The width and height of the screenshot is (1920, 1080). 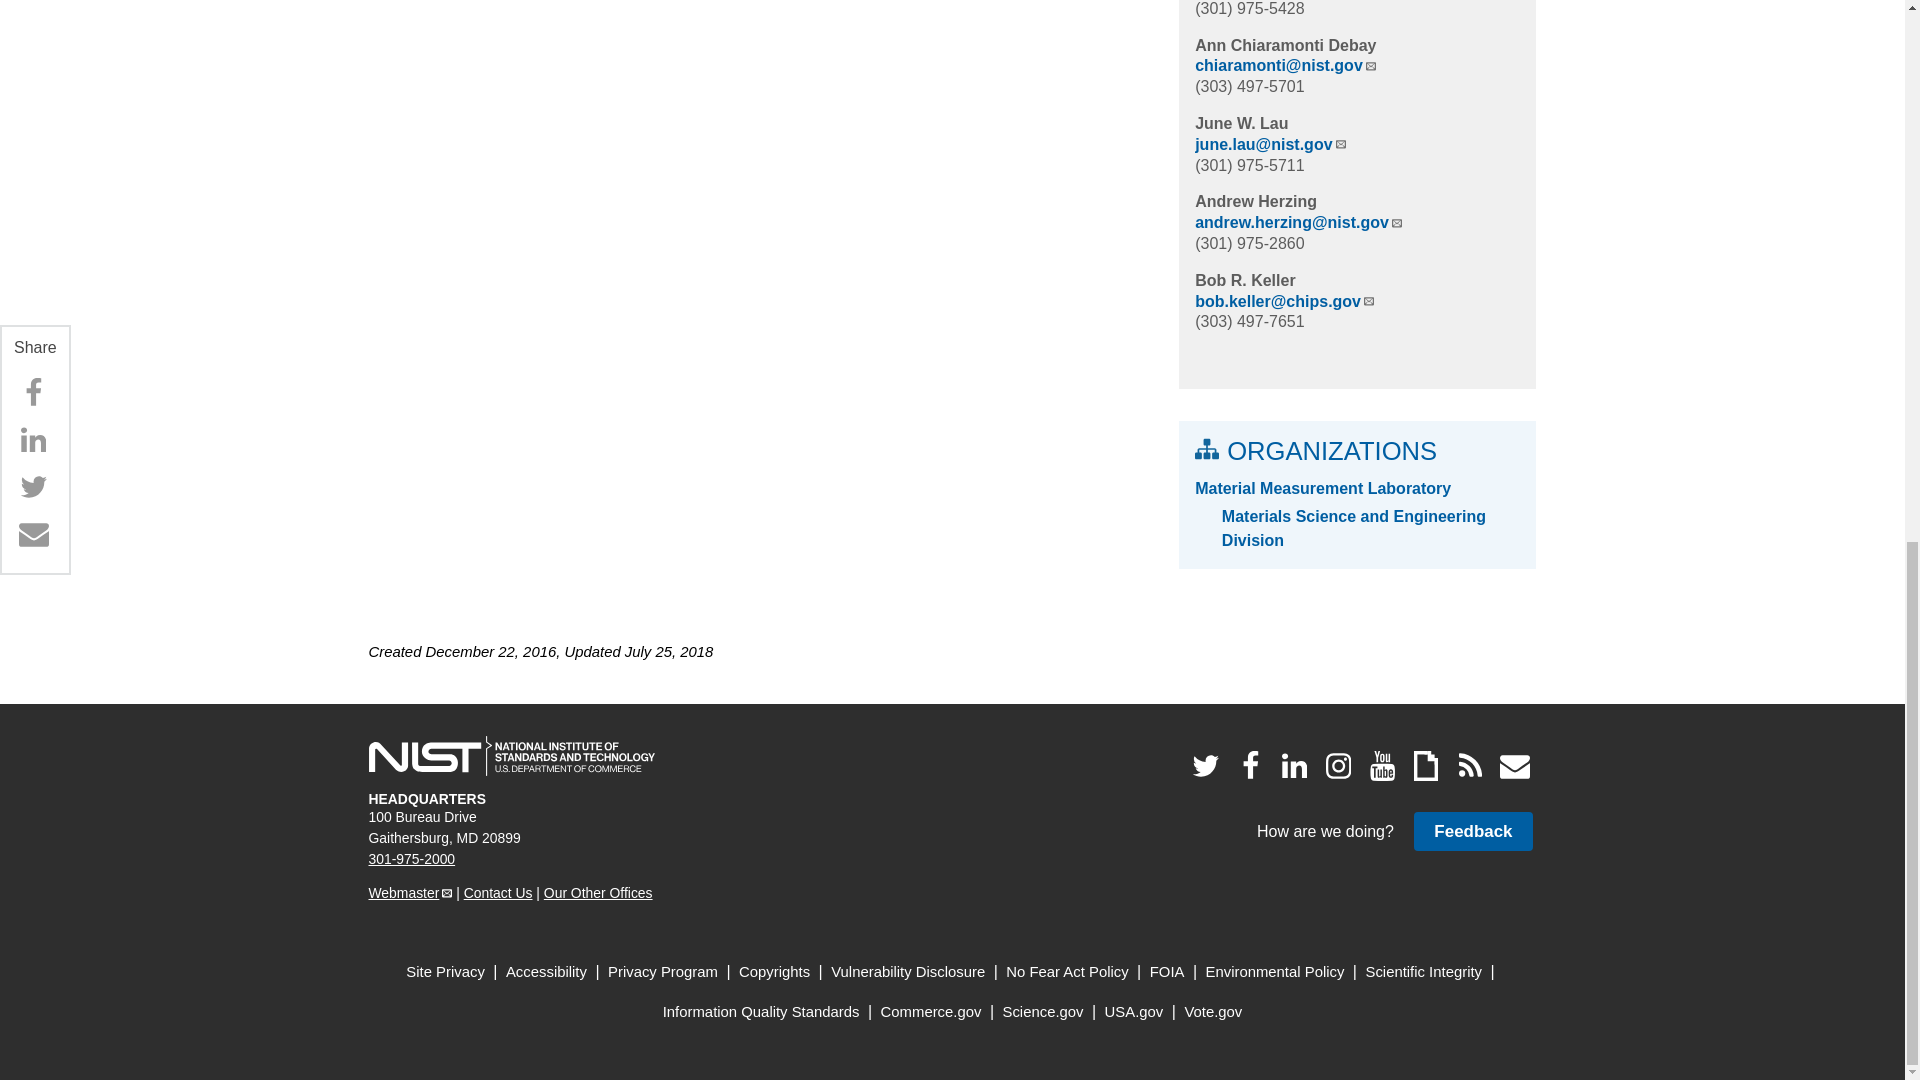 I want to click on View staff profile page, so click(x=1244, y=280).